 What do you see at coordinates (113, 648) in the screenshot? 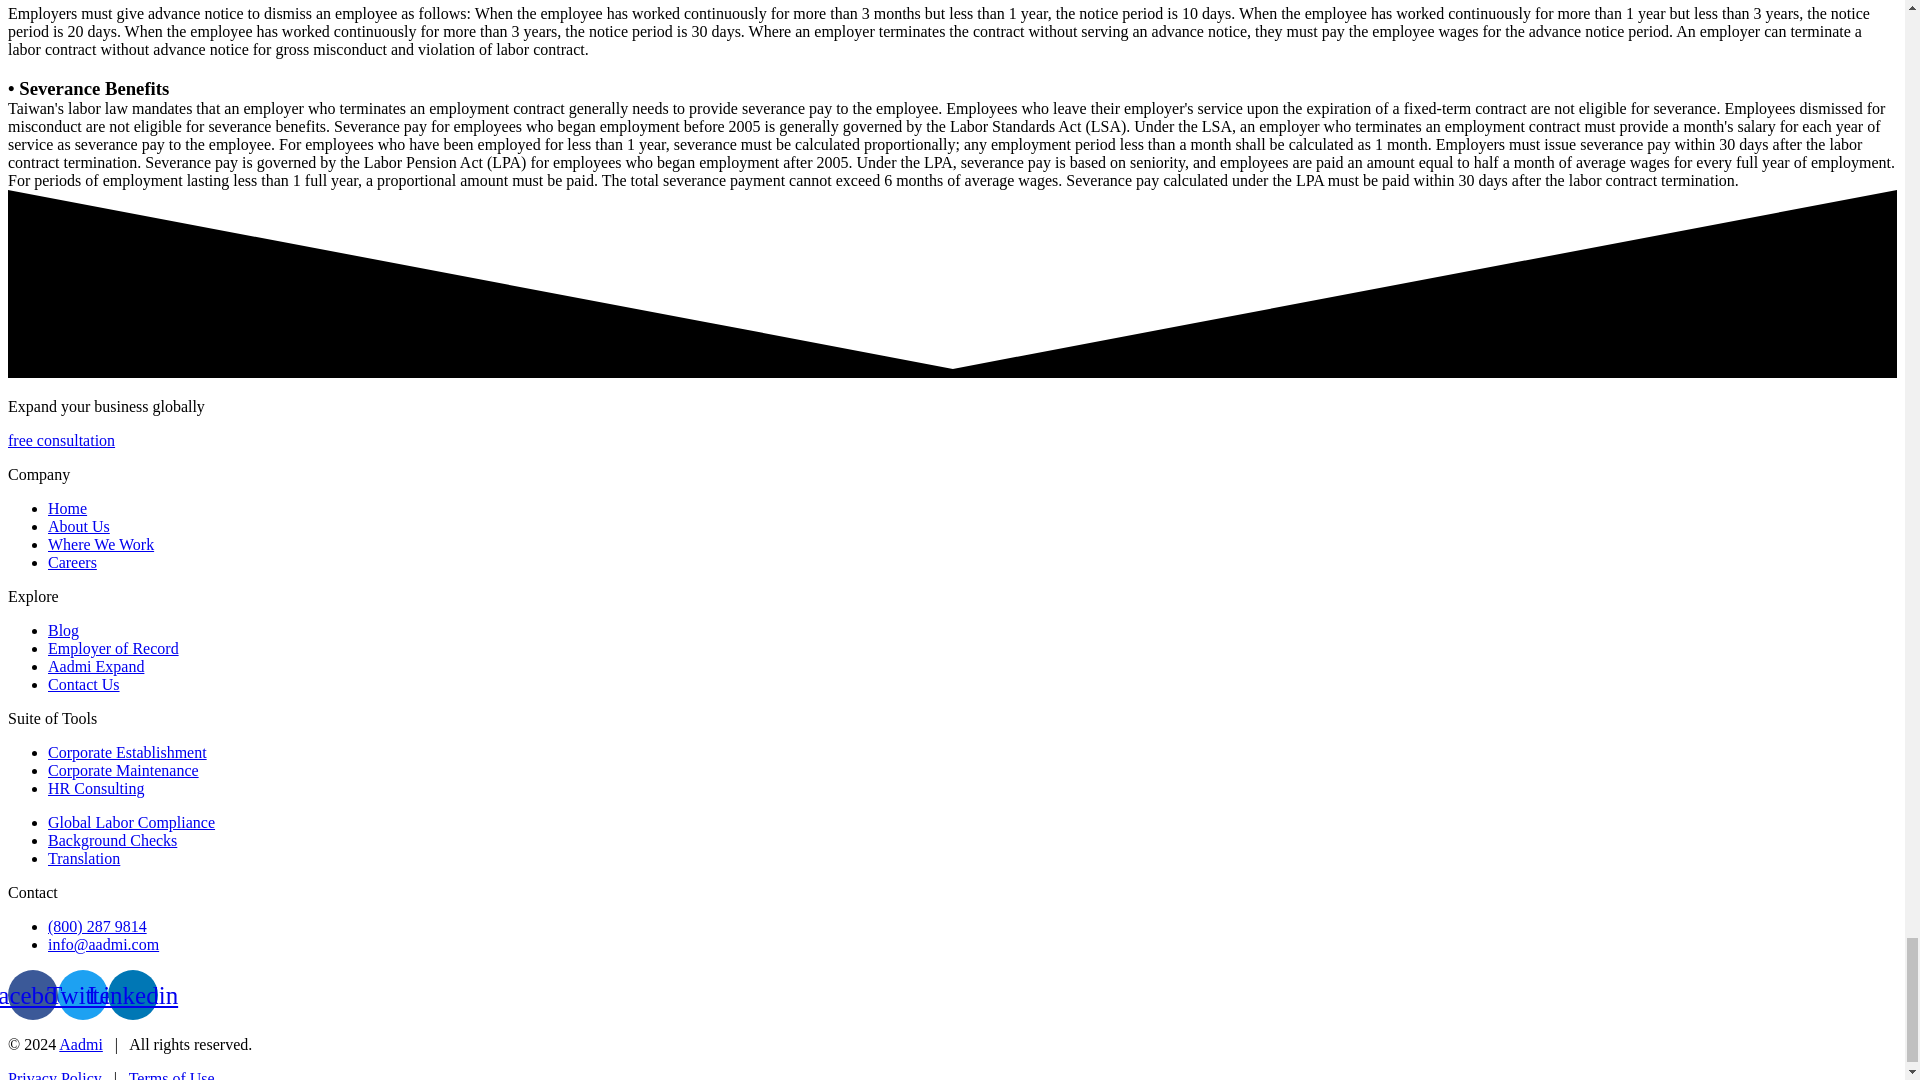
I see `Employer of Record` at bounding box center [113, 648].